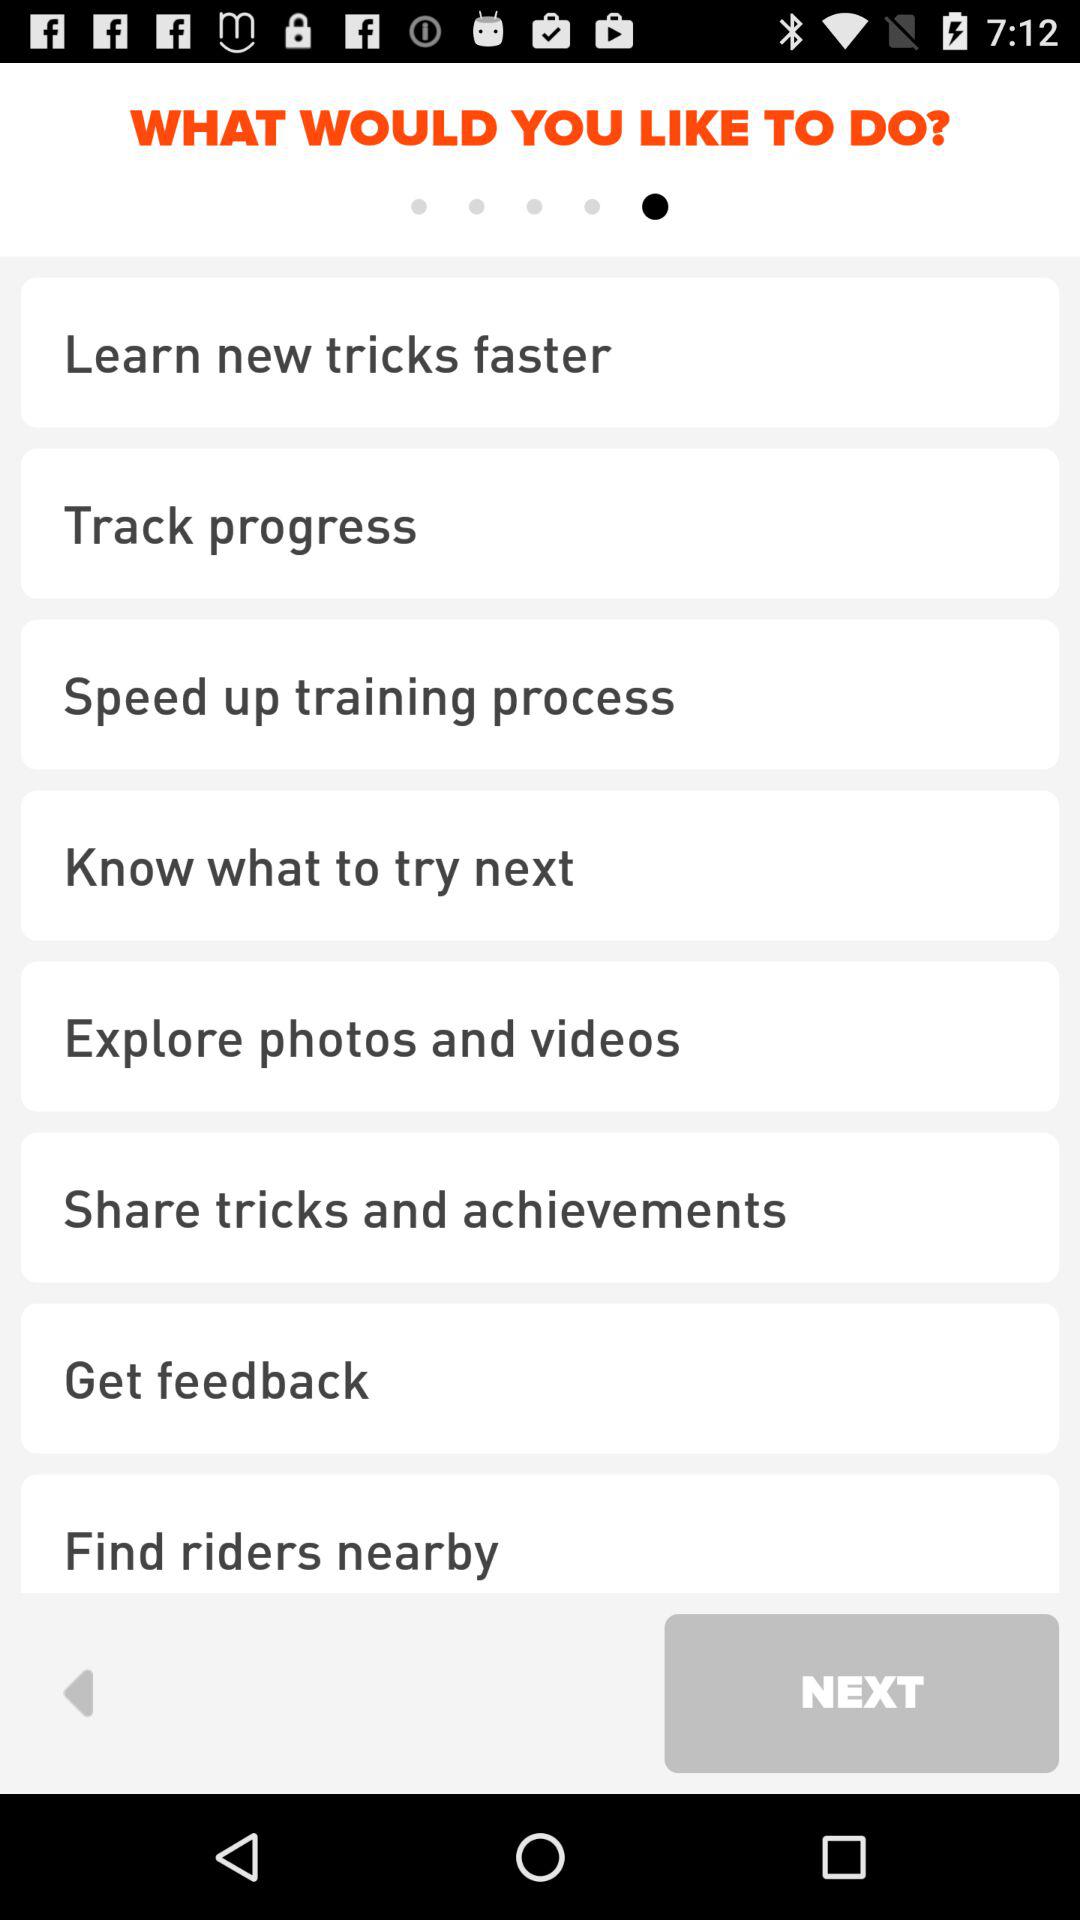 The height and width of the screenshot is (1920, 1080). What do you see at coordinates (540, 1378) in the screenshot?
I see `launch item below the share tricks and checkbox` at bounding box center [540, 1378].